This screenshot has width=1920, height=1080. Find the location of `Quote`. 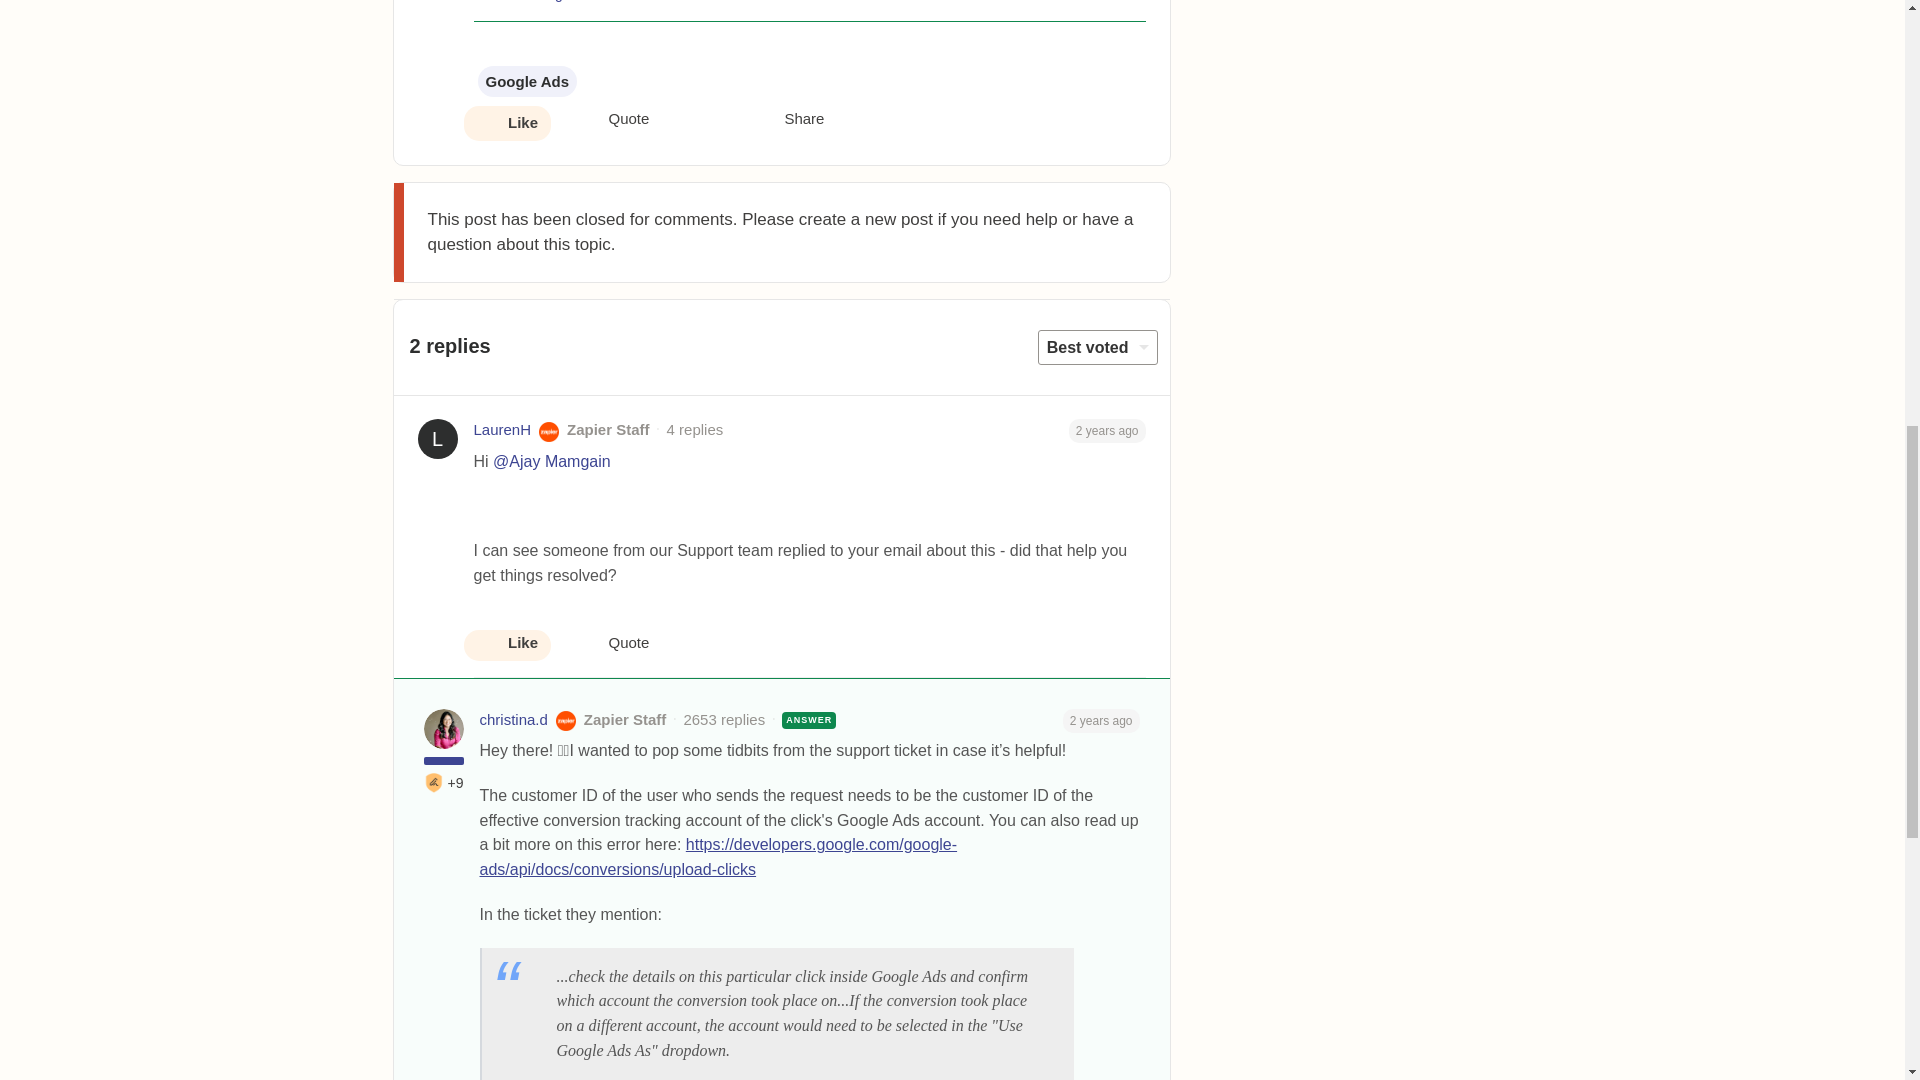

Quote is located at coordinates (612, 120).